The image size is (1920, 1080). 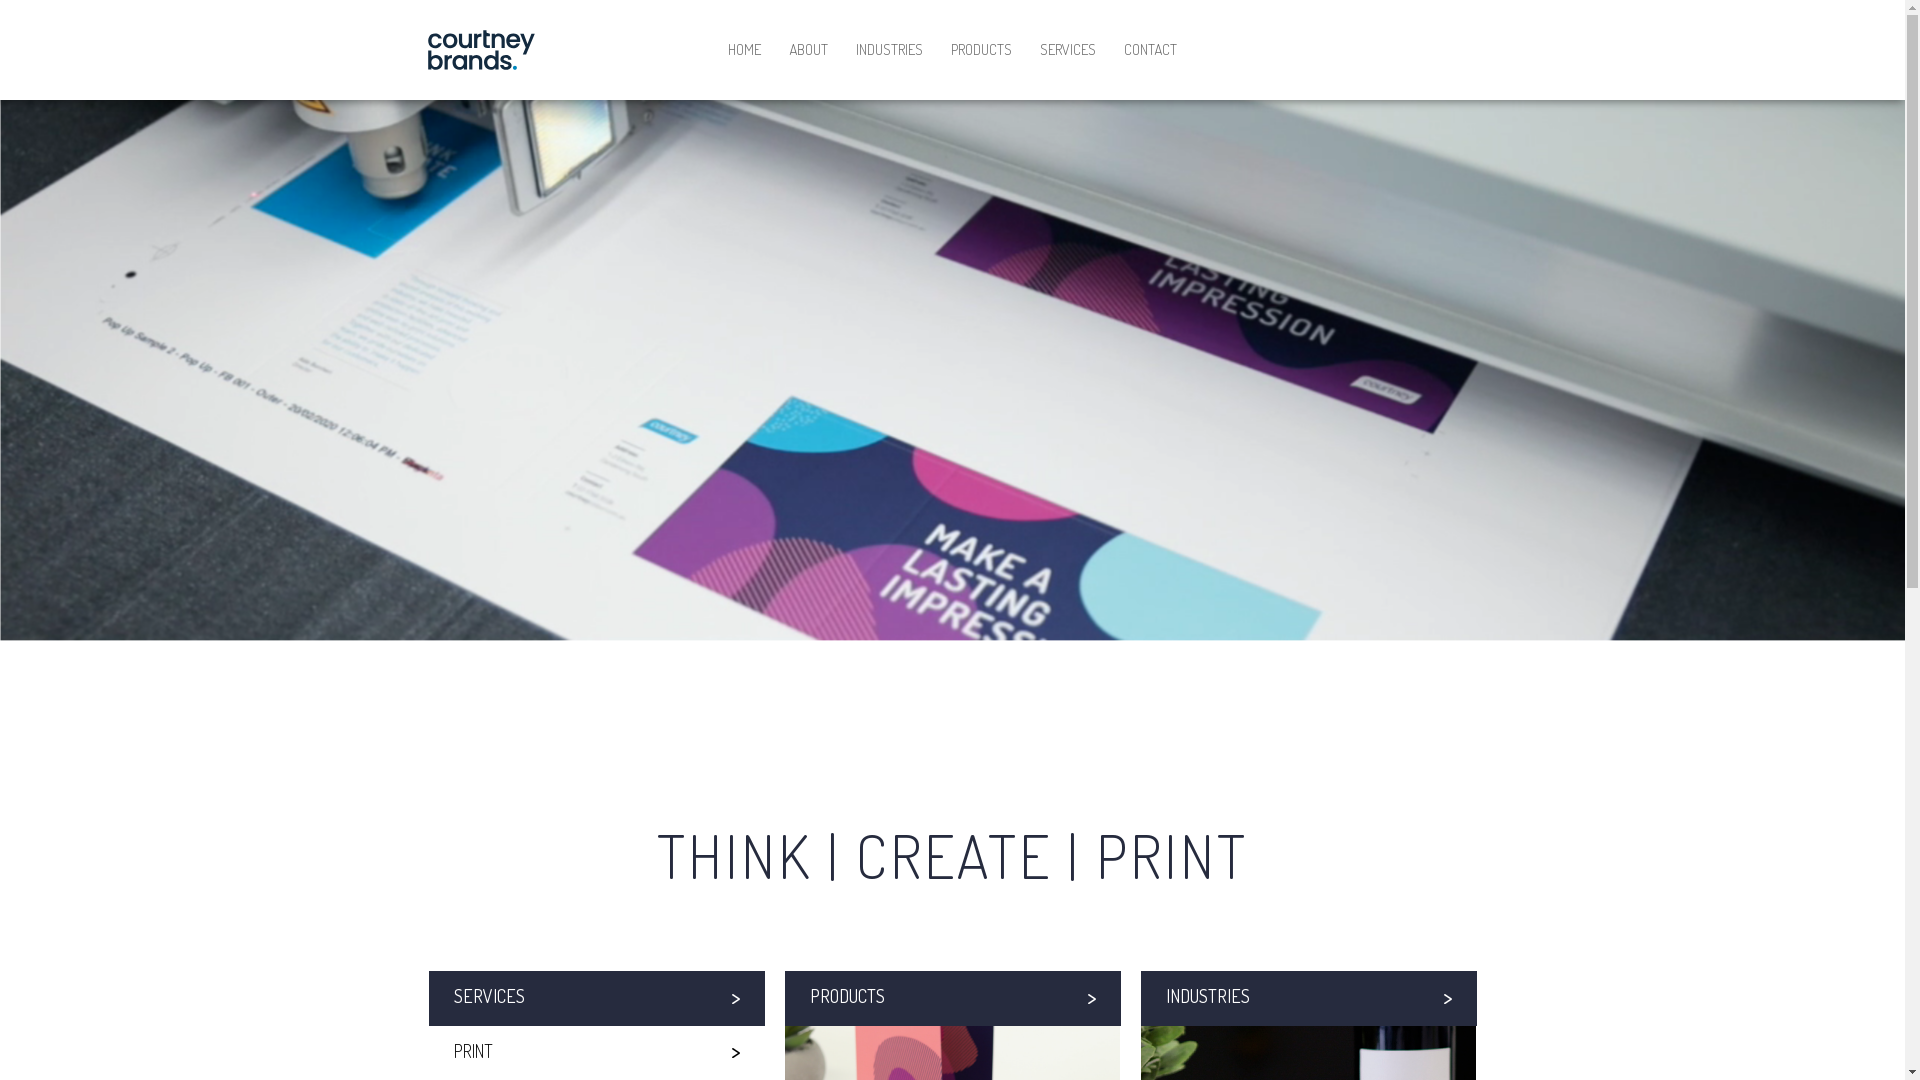 I want to click on ABOUT, so click(x=808, y=50).